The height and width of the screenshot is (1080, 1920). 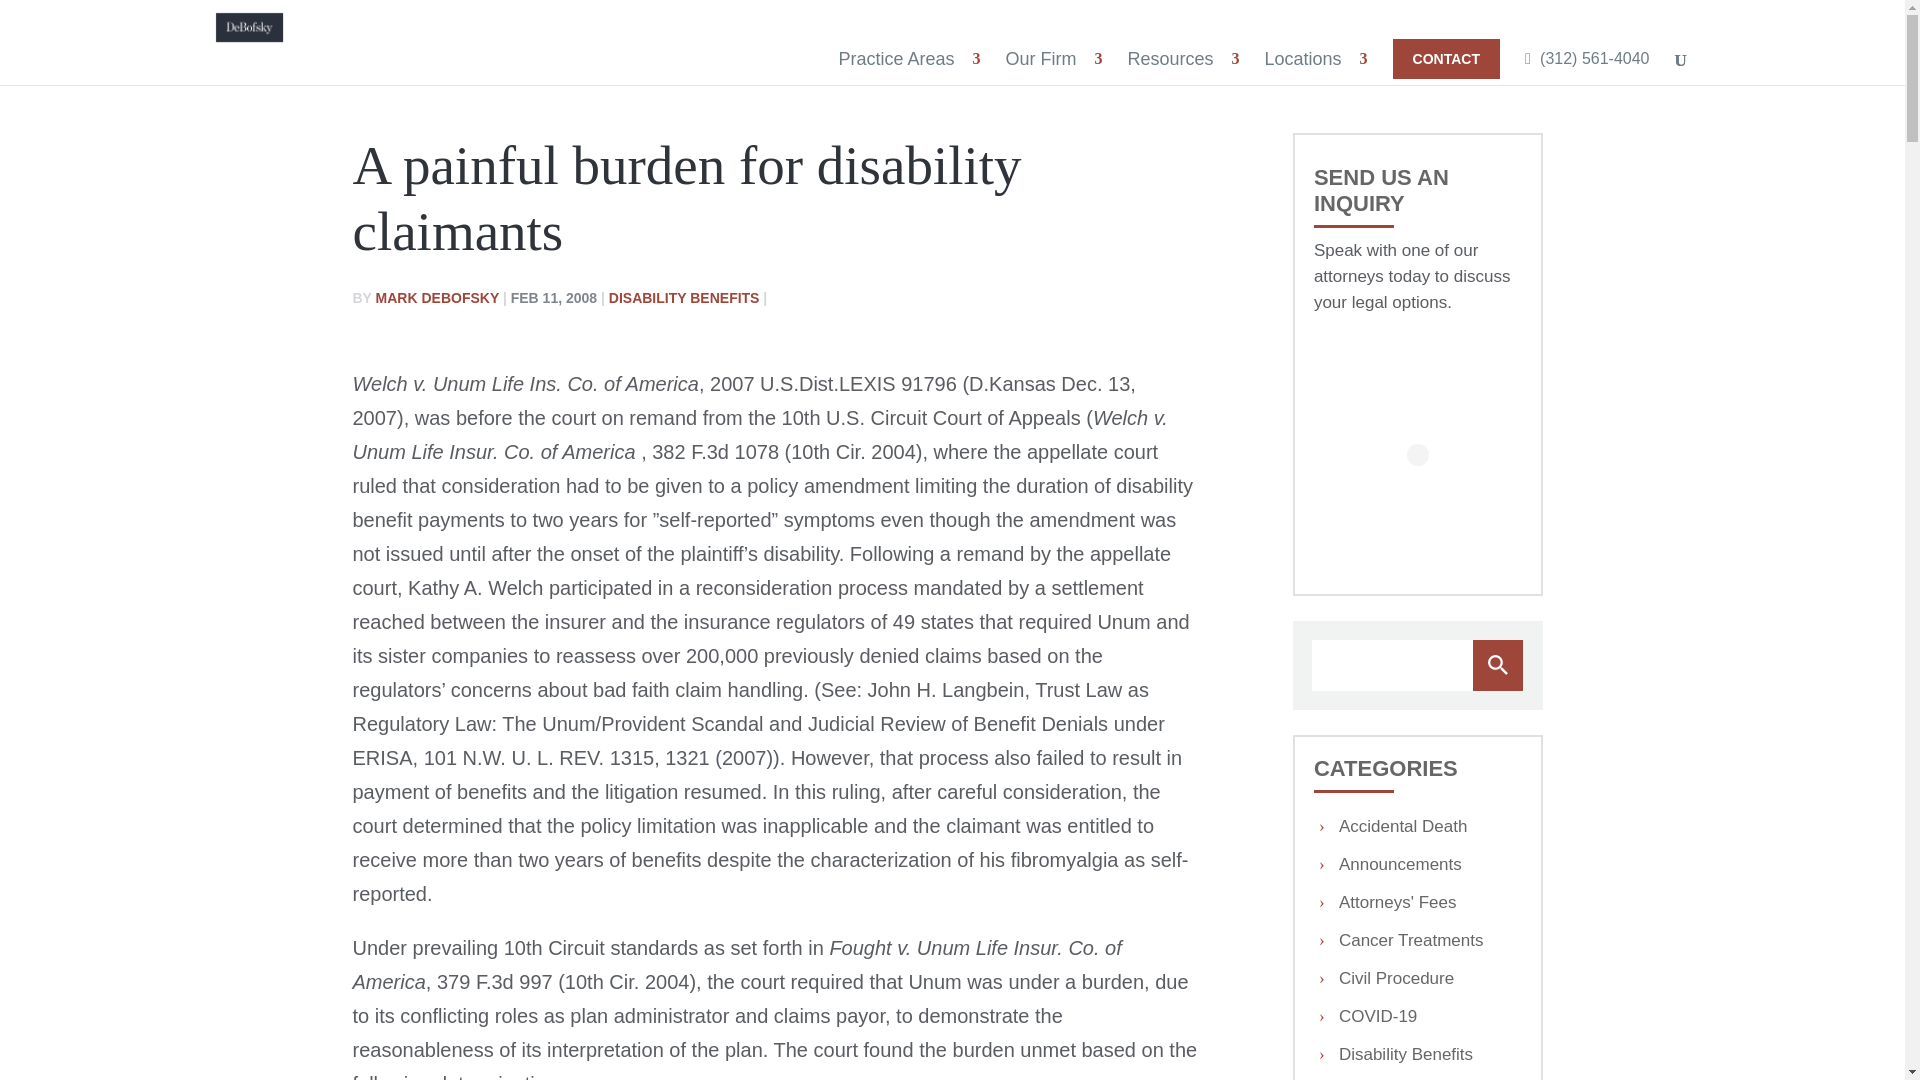 I want to click on Locations, so click(x=1306, y=58).